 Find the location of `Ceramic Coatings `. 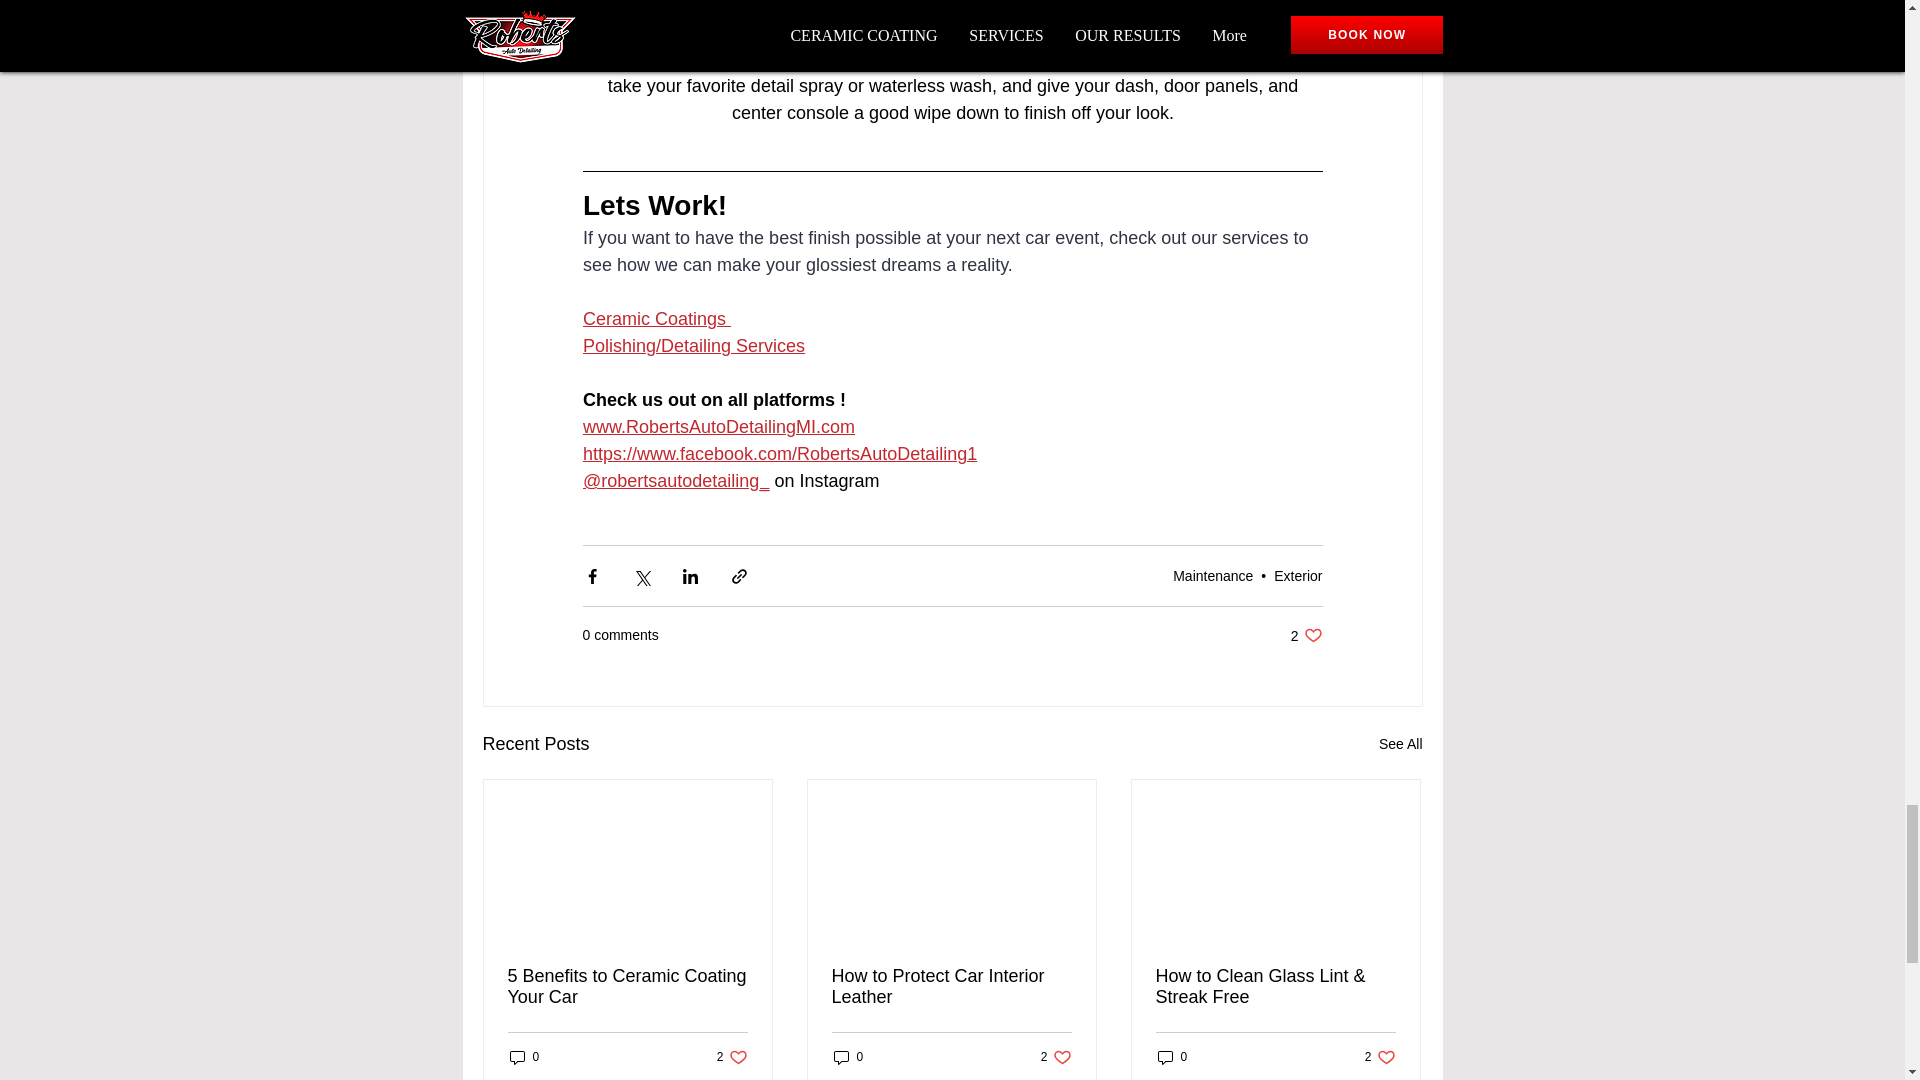

Ceramic Coatings  is located at coordinates (732, 1057).